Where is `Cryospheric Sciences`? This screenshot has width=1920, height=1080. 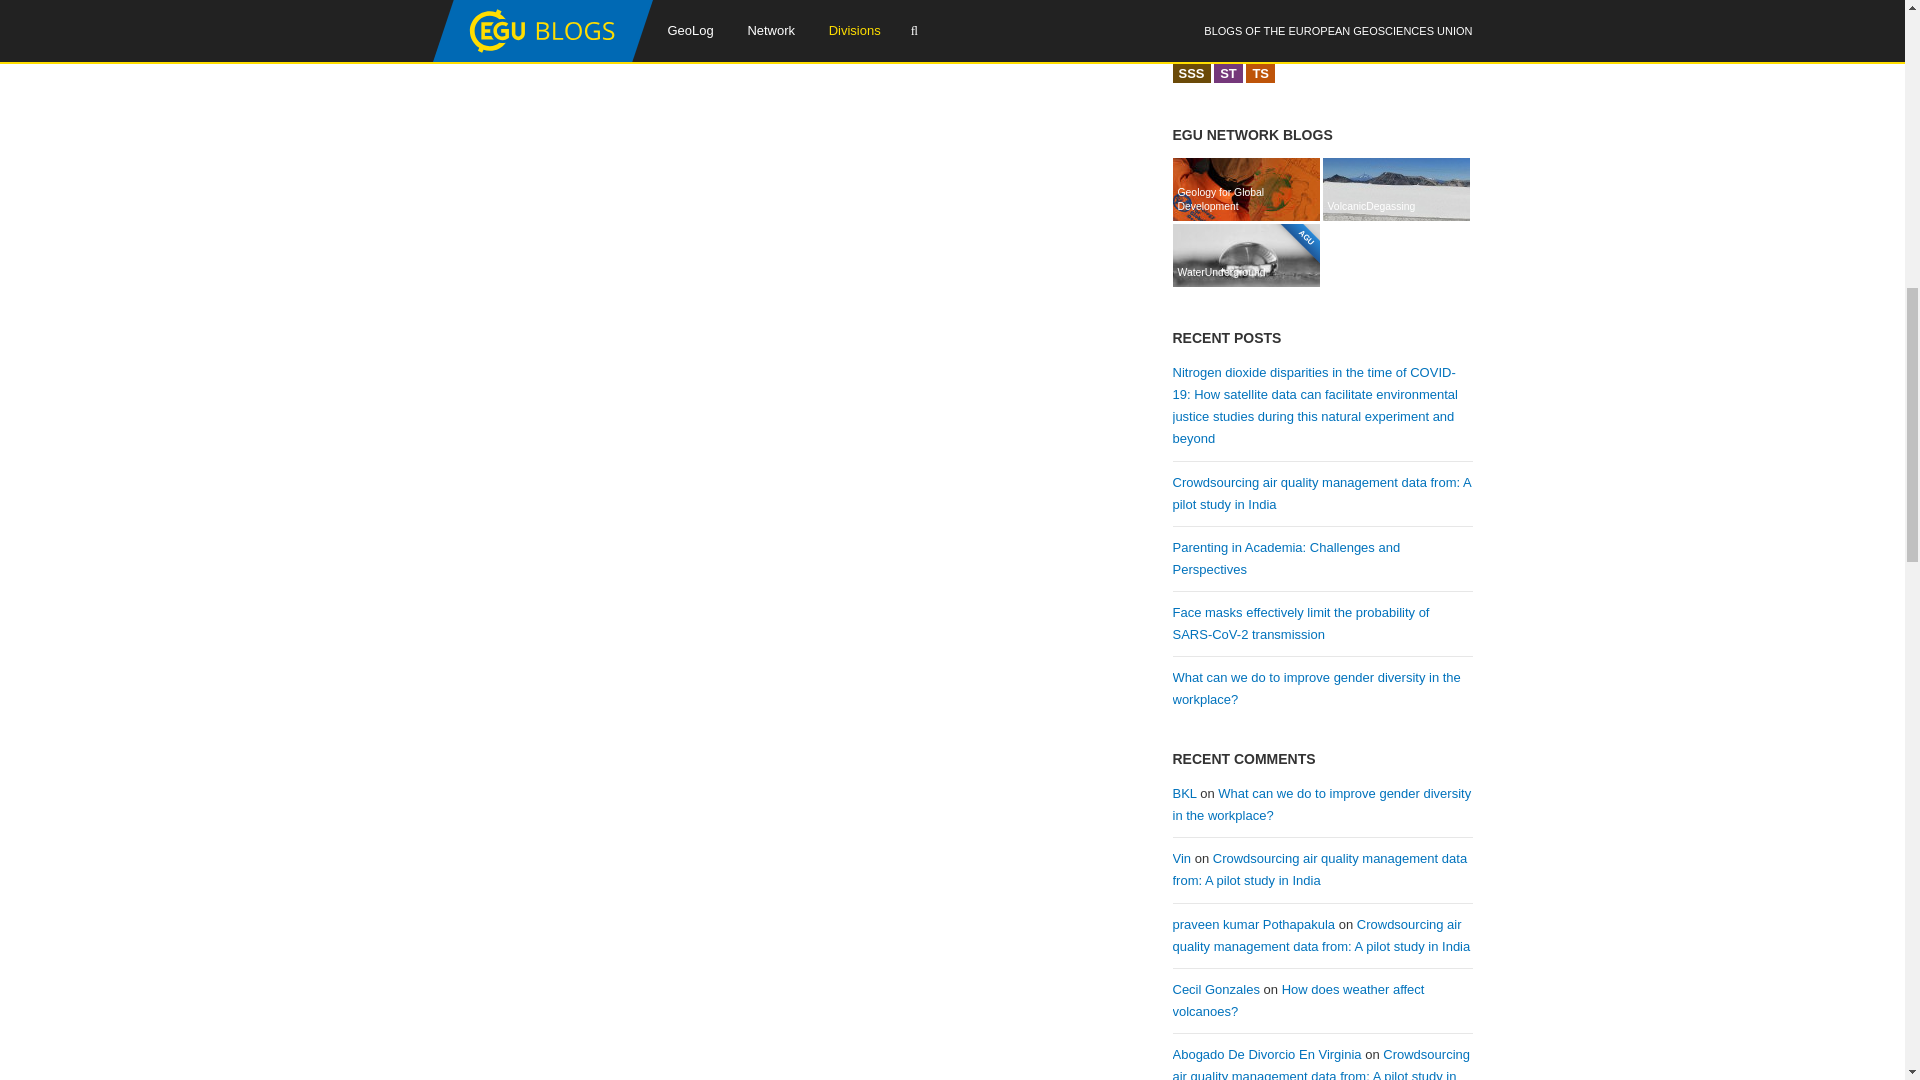 Cryospheric Sciences is located at coordinates (1290, 21).